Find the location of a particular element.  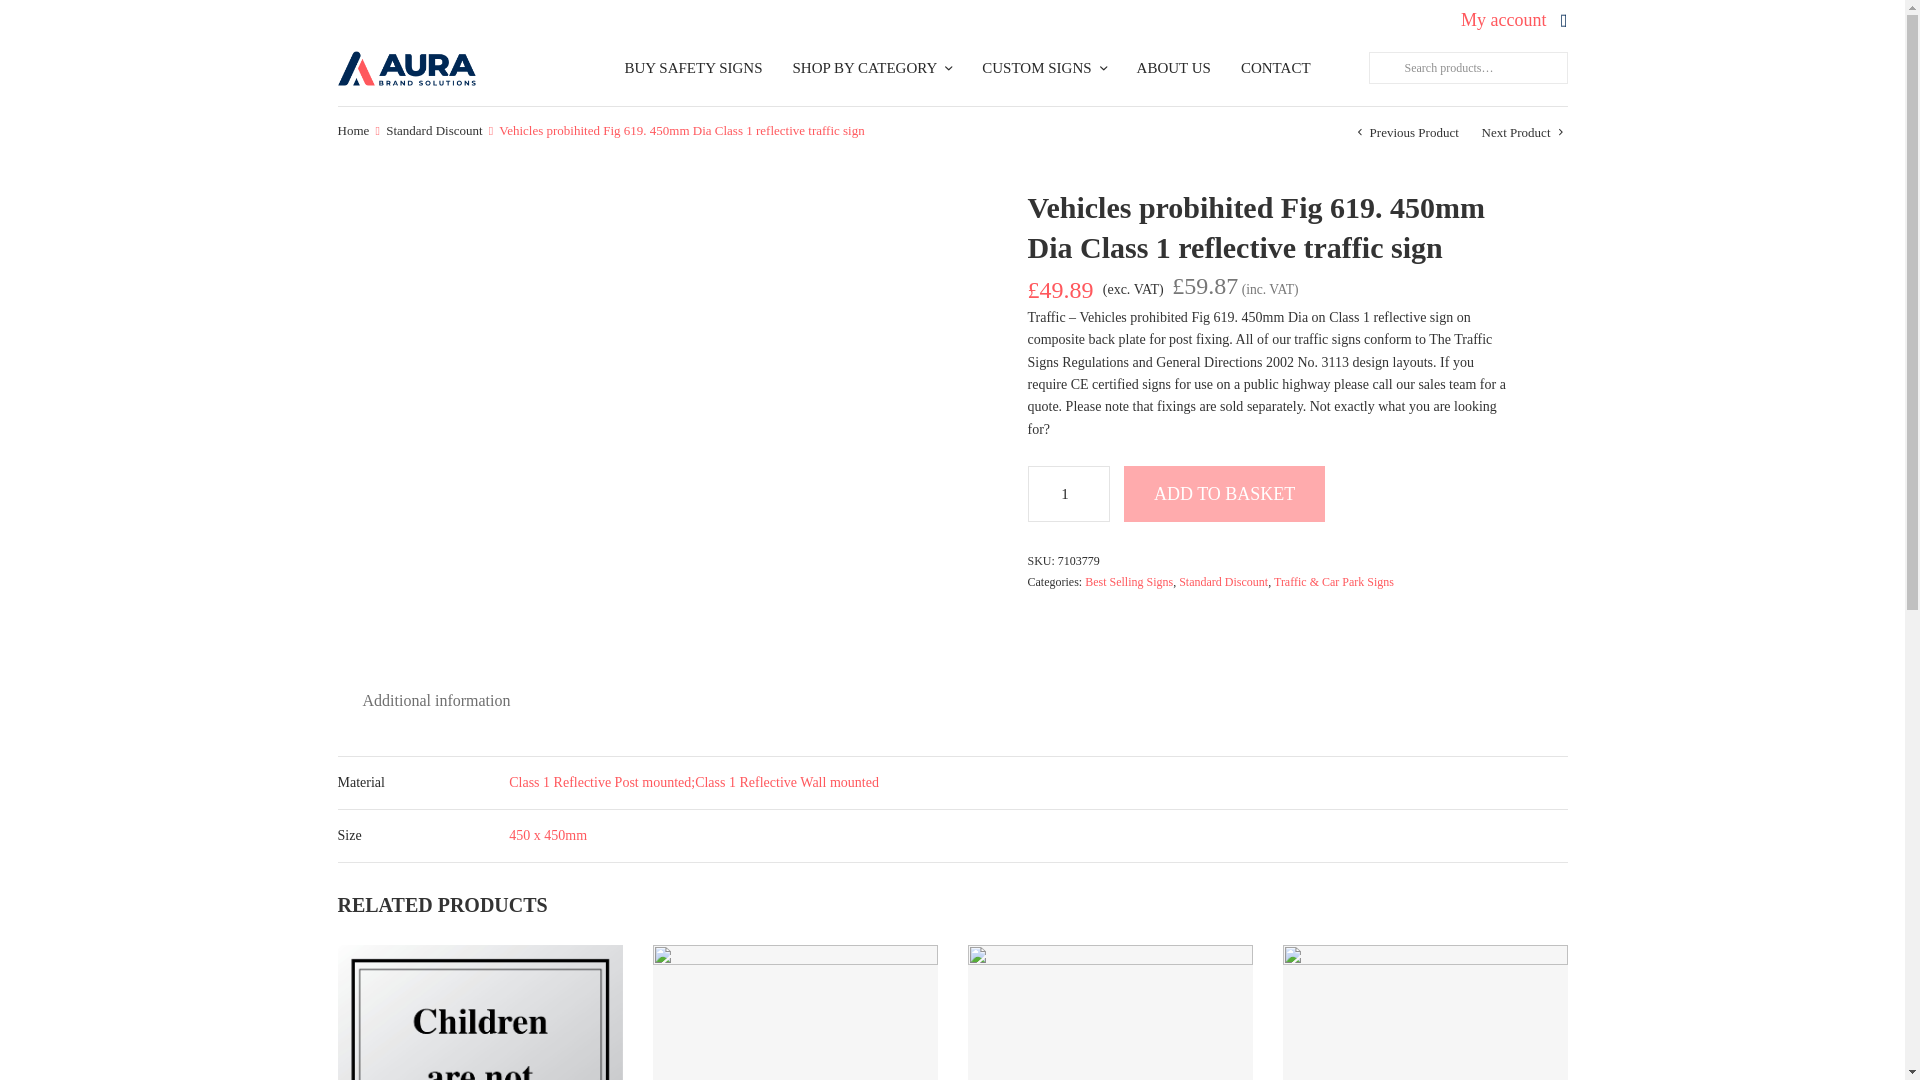

Aura Sign Shop is located at coordinates (406, 68).